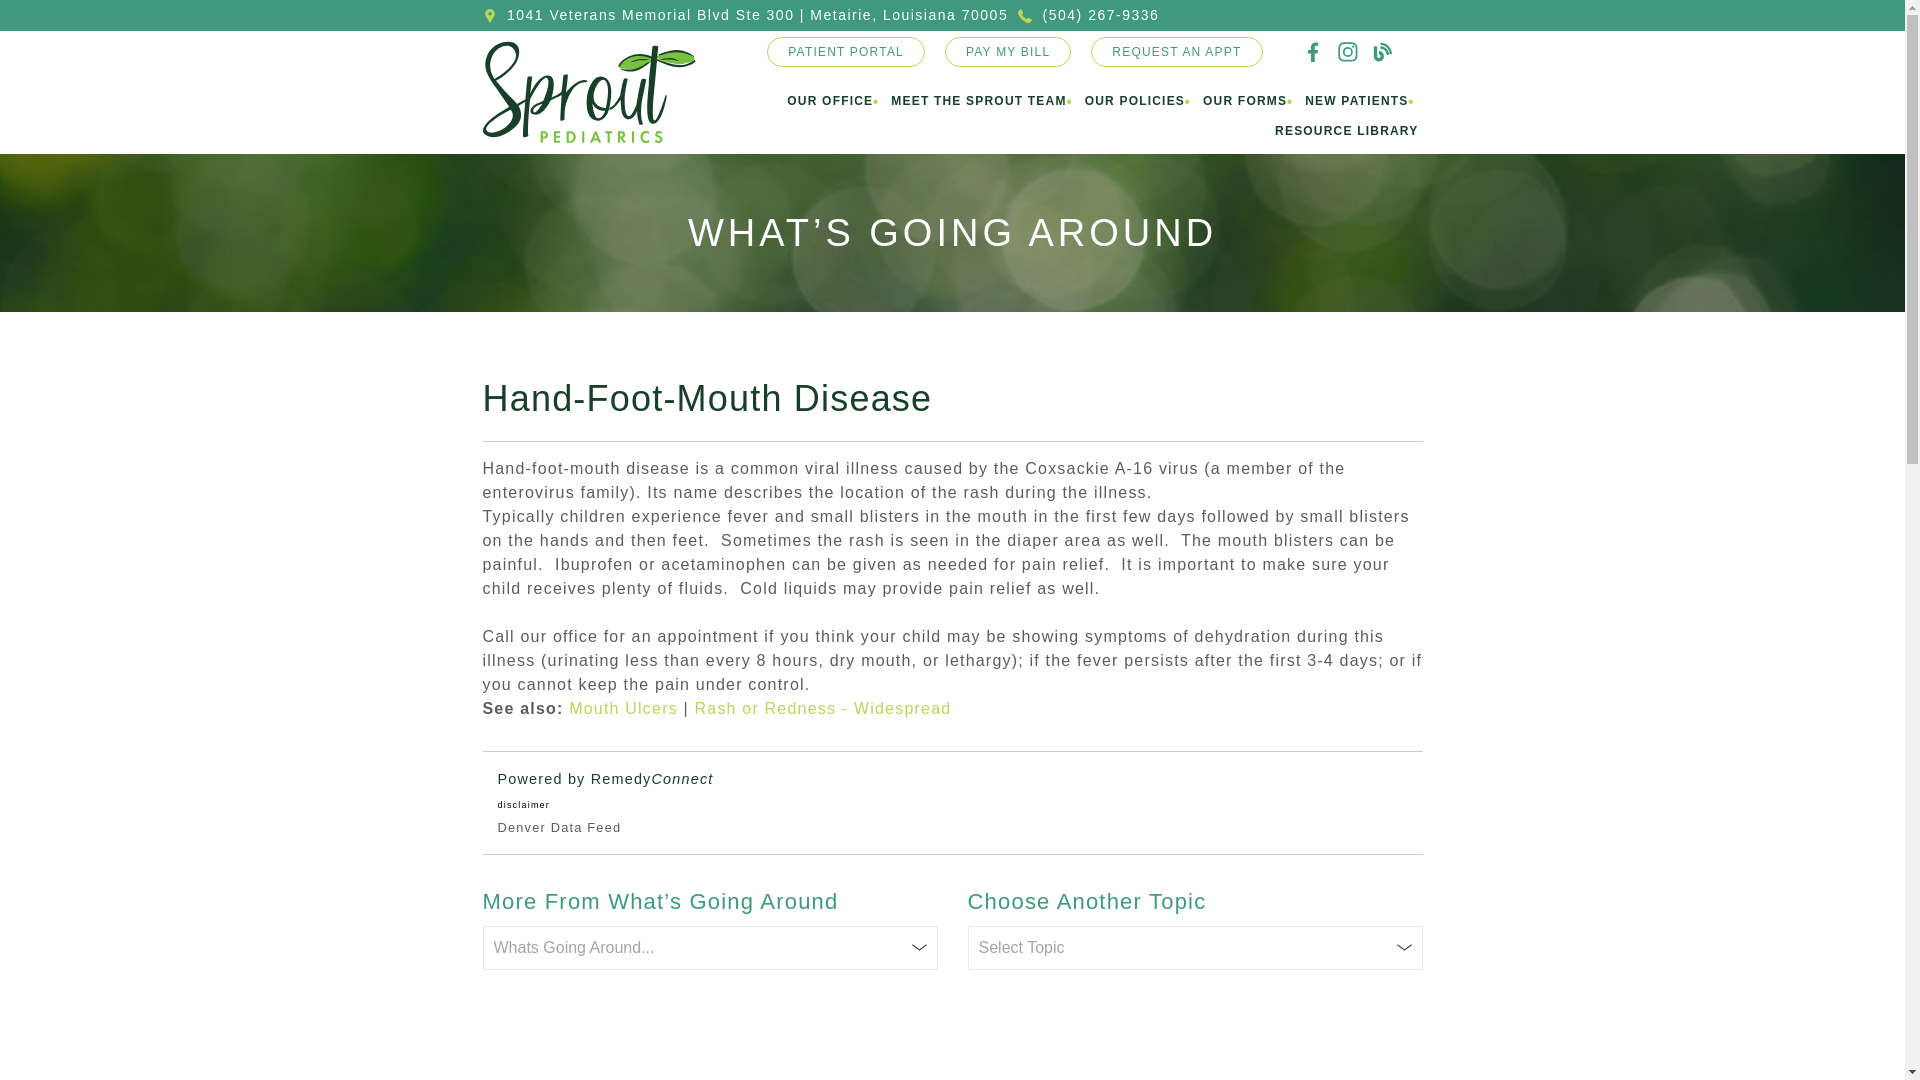  Describe the element at coordinates (1008, 51) in the screenshot. I see `PAY MY BILL` at that location.